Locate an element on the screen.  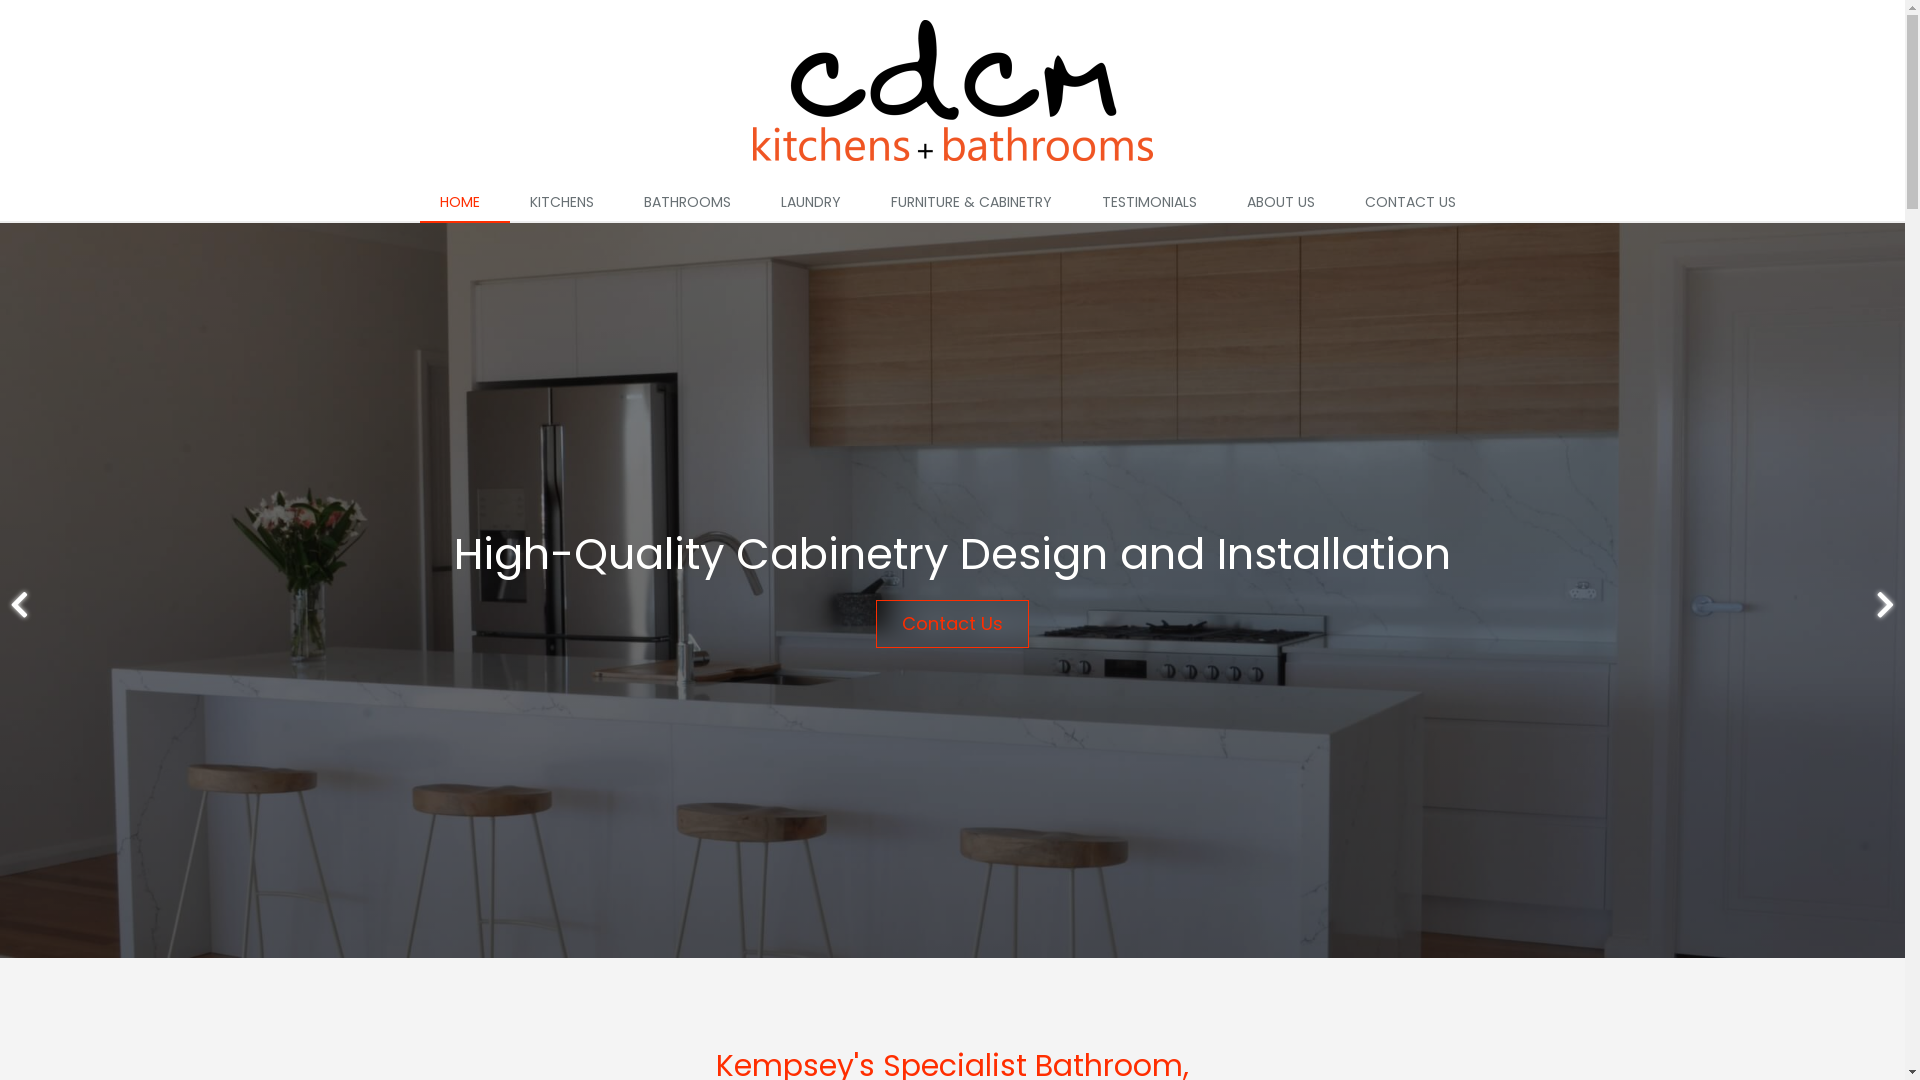
BATHROOMS is located at coordinates (692, 203).